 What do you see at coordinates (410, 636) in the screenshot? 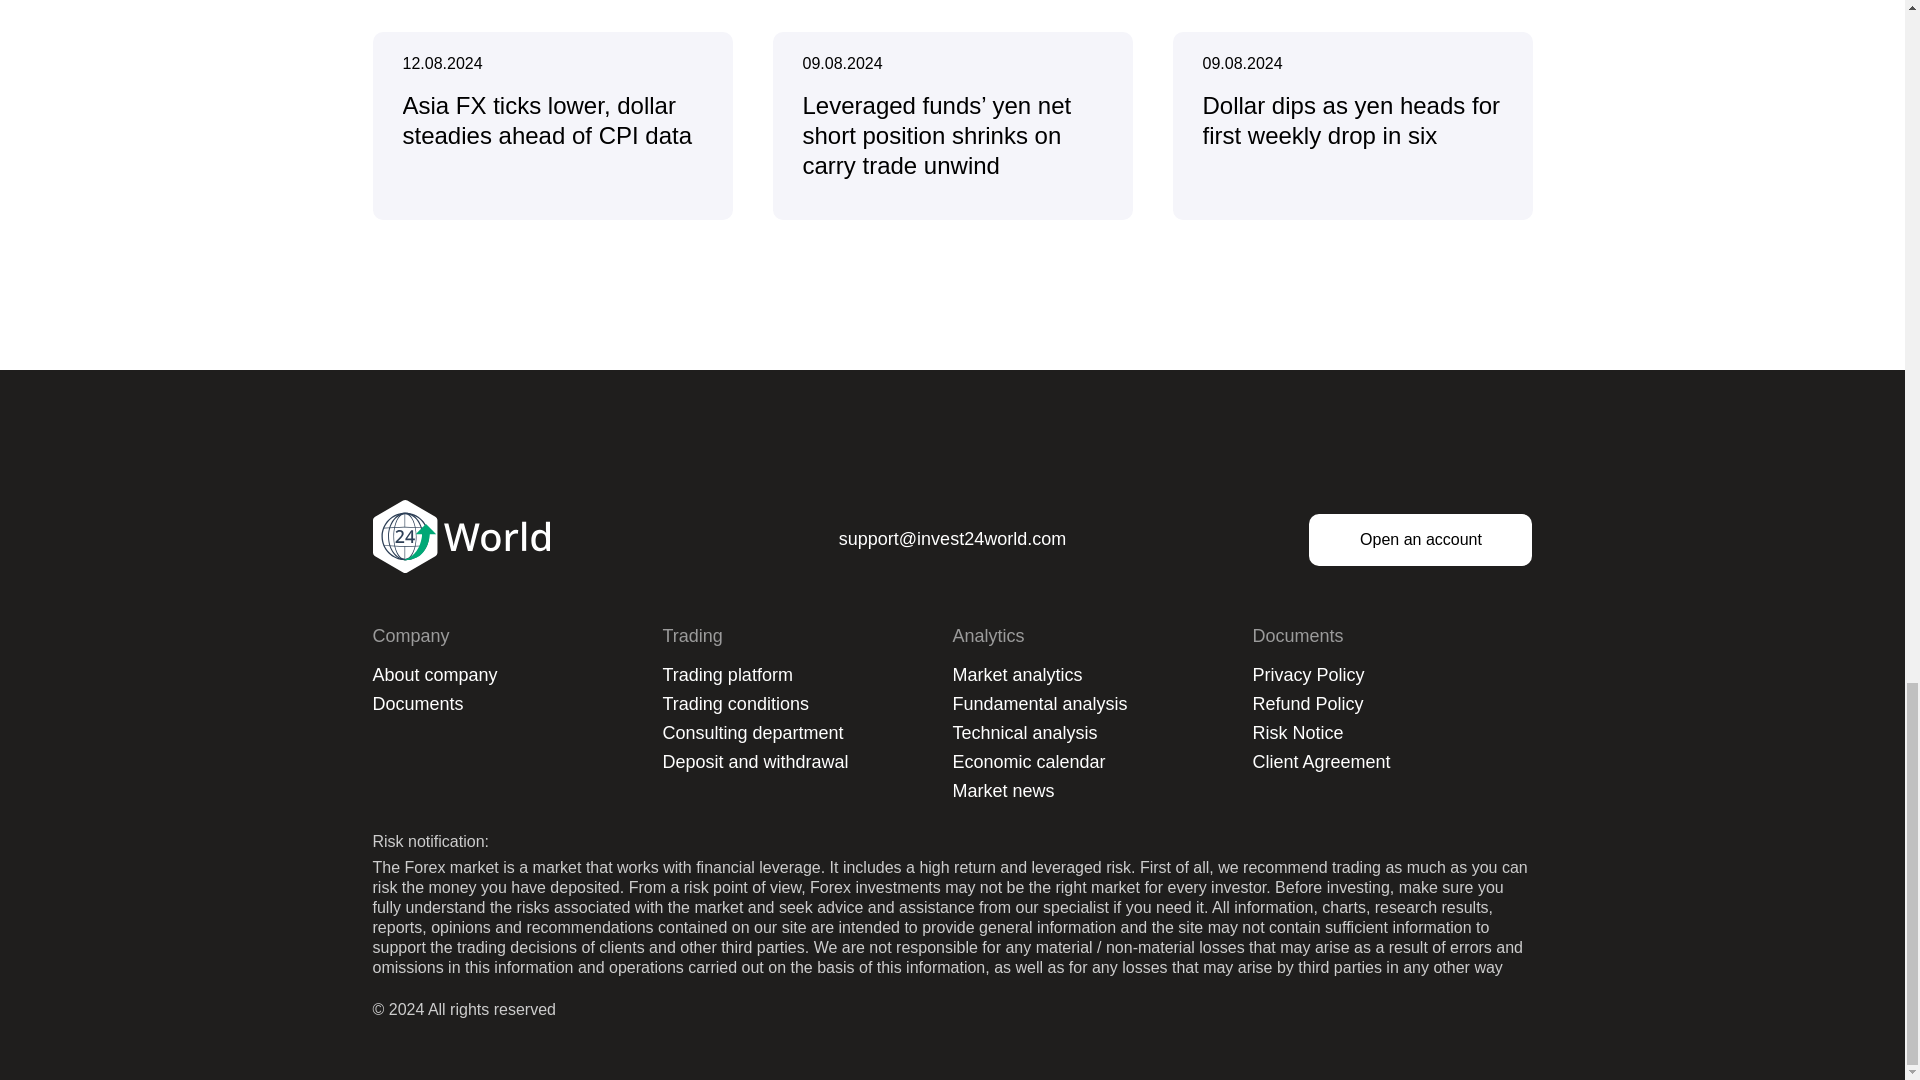
I see `Company` at bounding box center [410, 636].